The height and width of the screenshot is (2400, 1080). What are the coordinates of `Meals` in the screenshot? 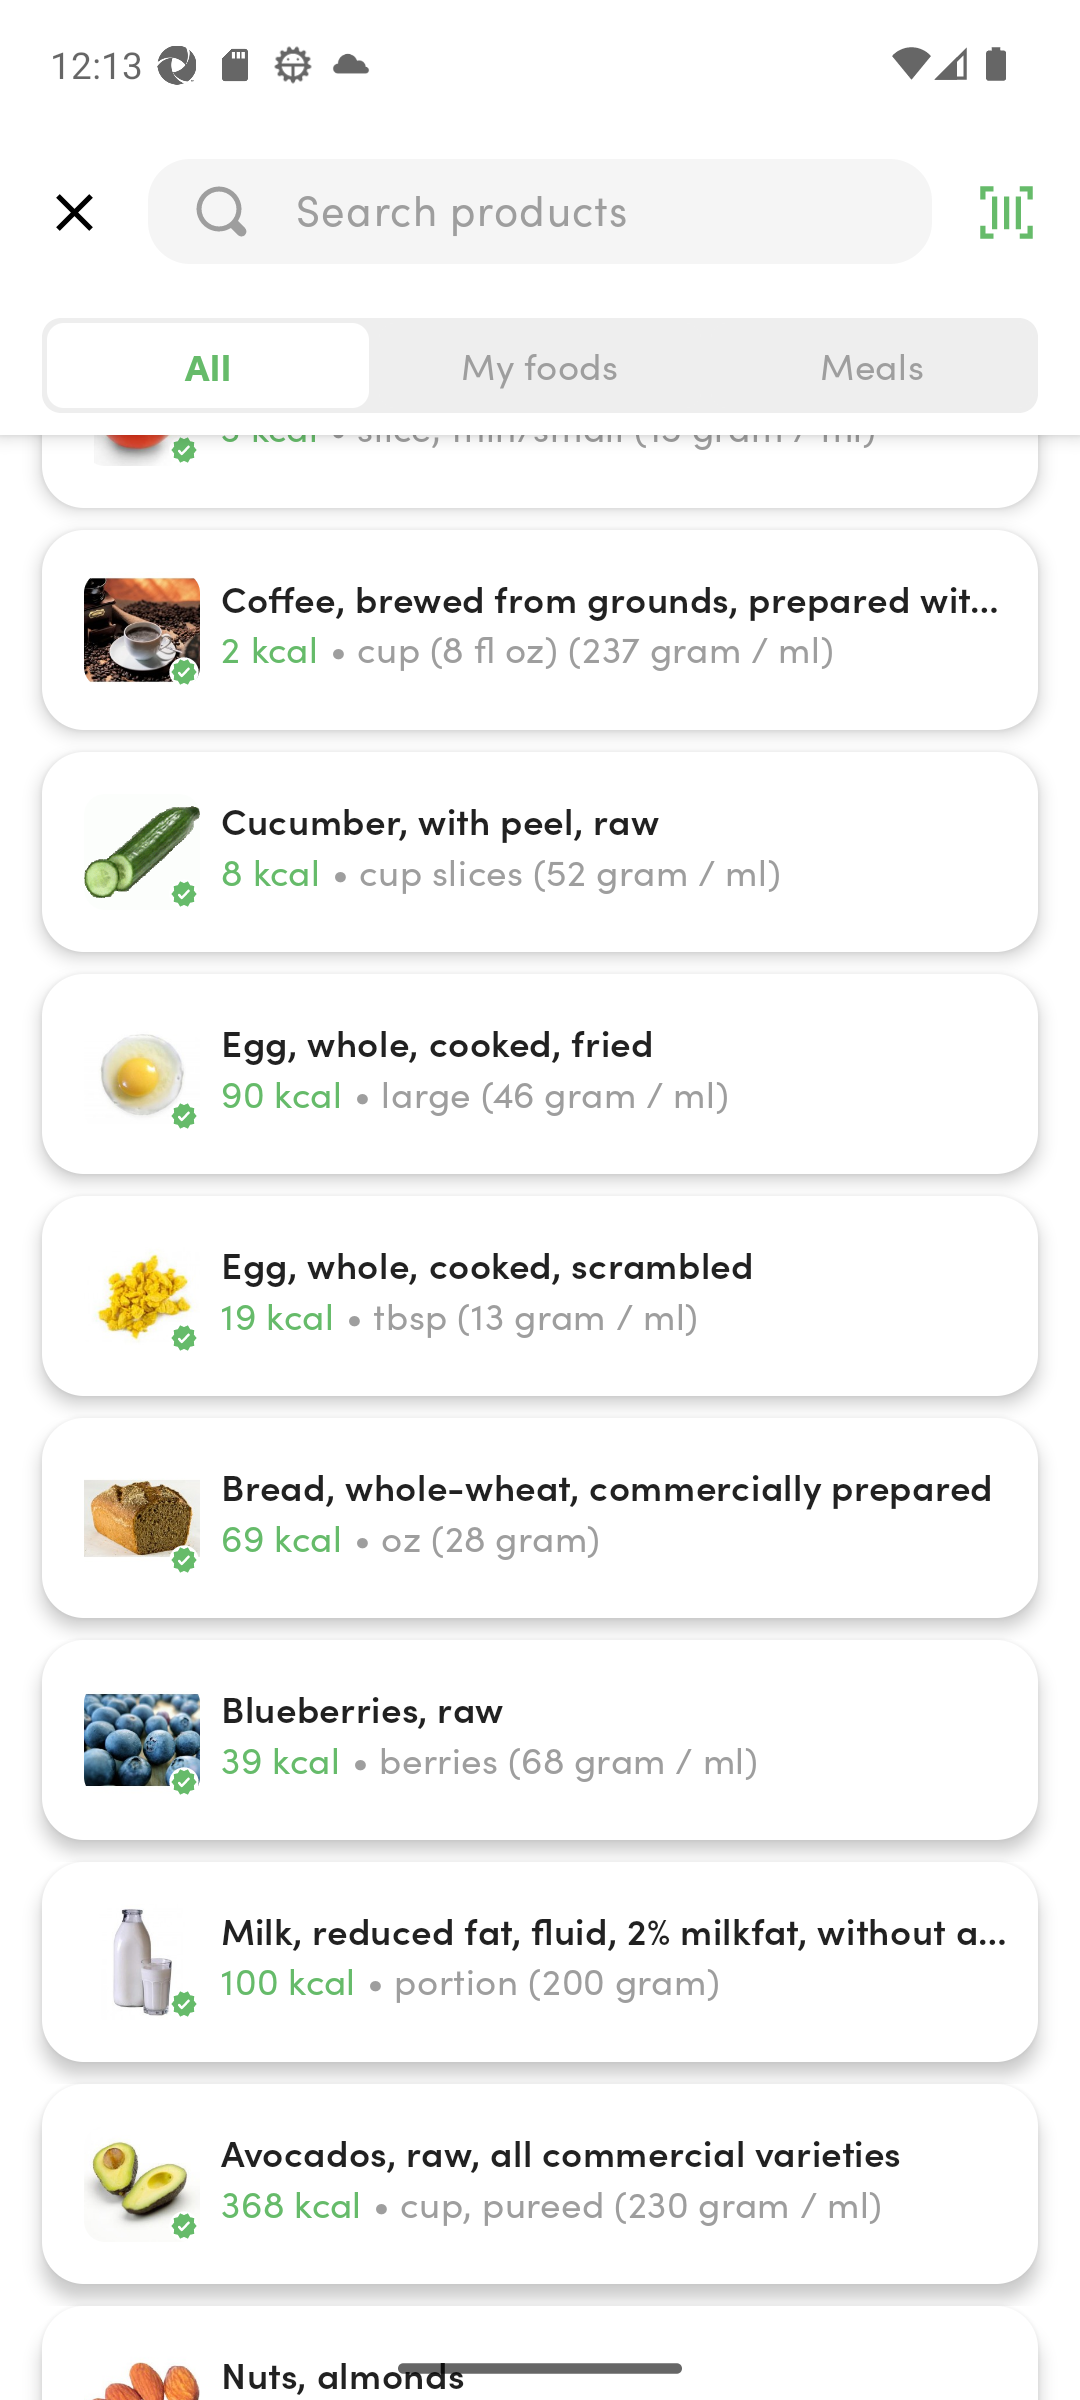 It's located at (871, 366).